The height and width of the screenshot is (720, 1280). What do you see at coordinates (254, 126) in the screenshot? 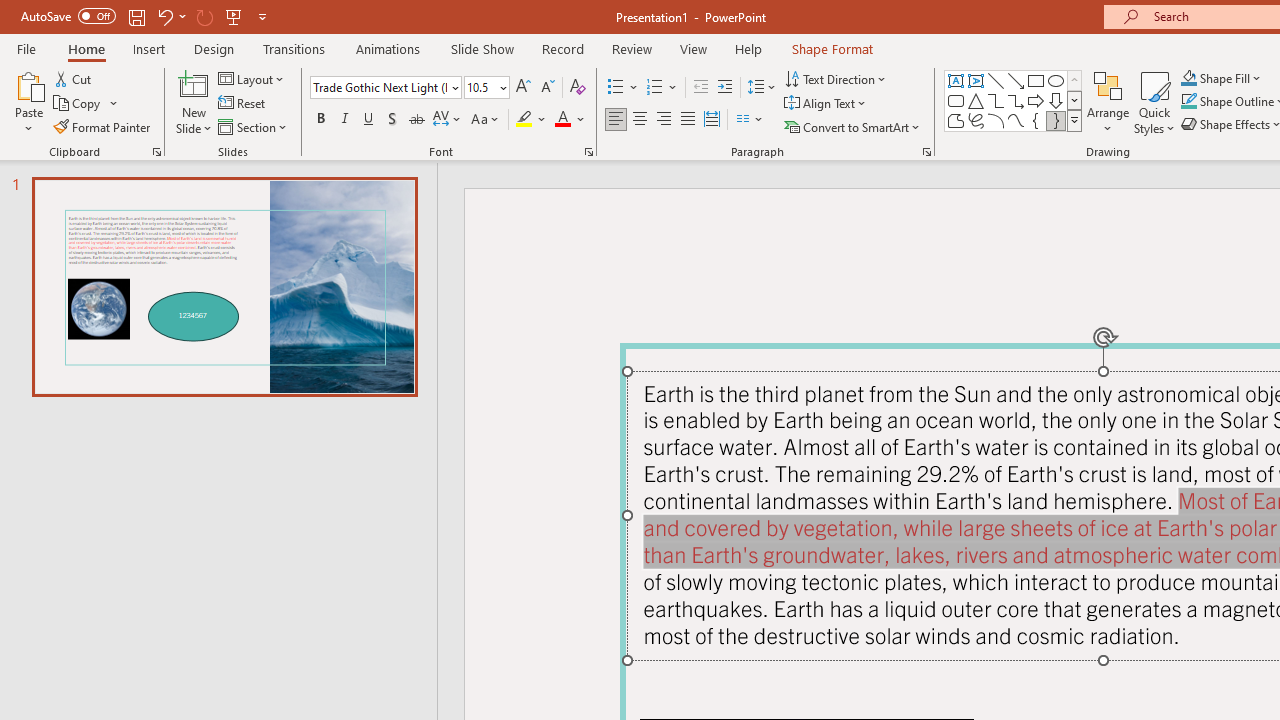
I see `Section` at bounding box center [254, 126].